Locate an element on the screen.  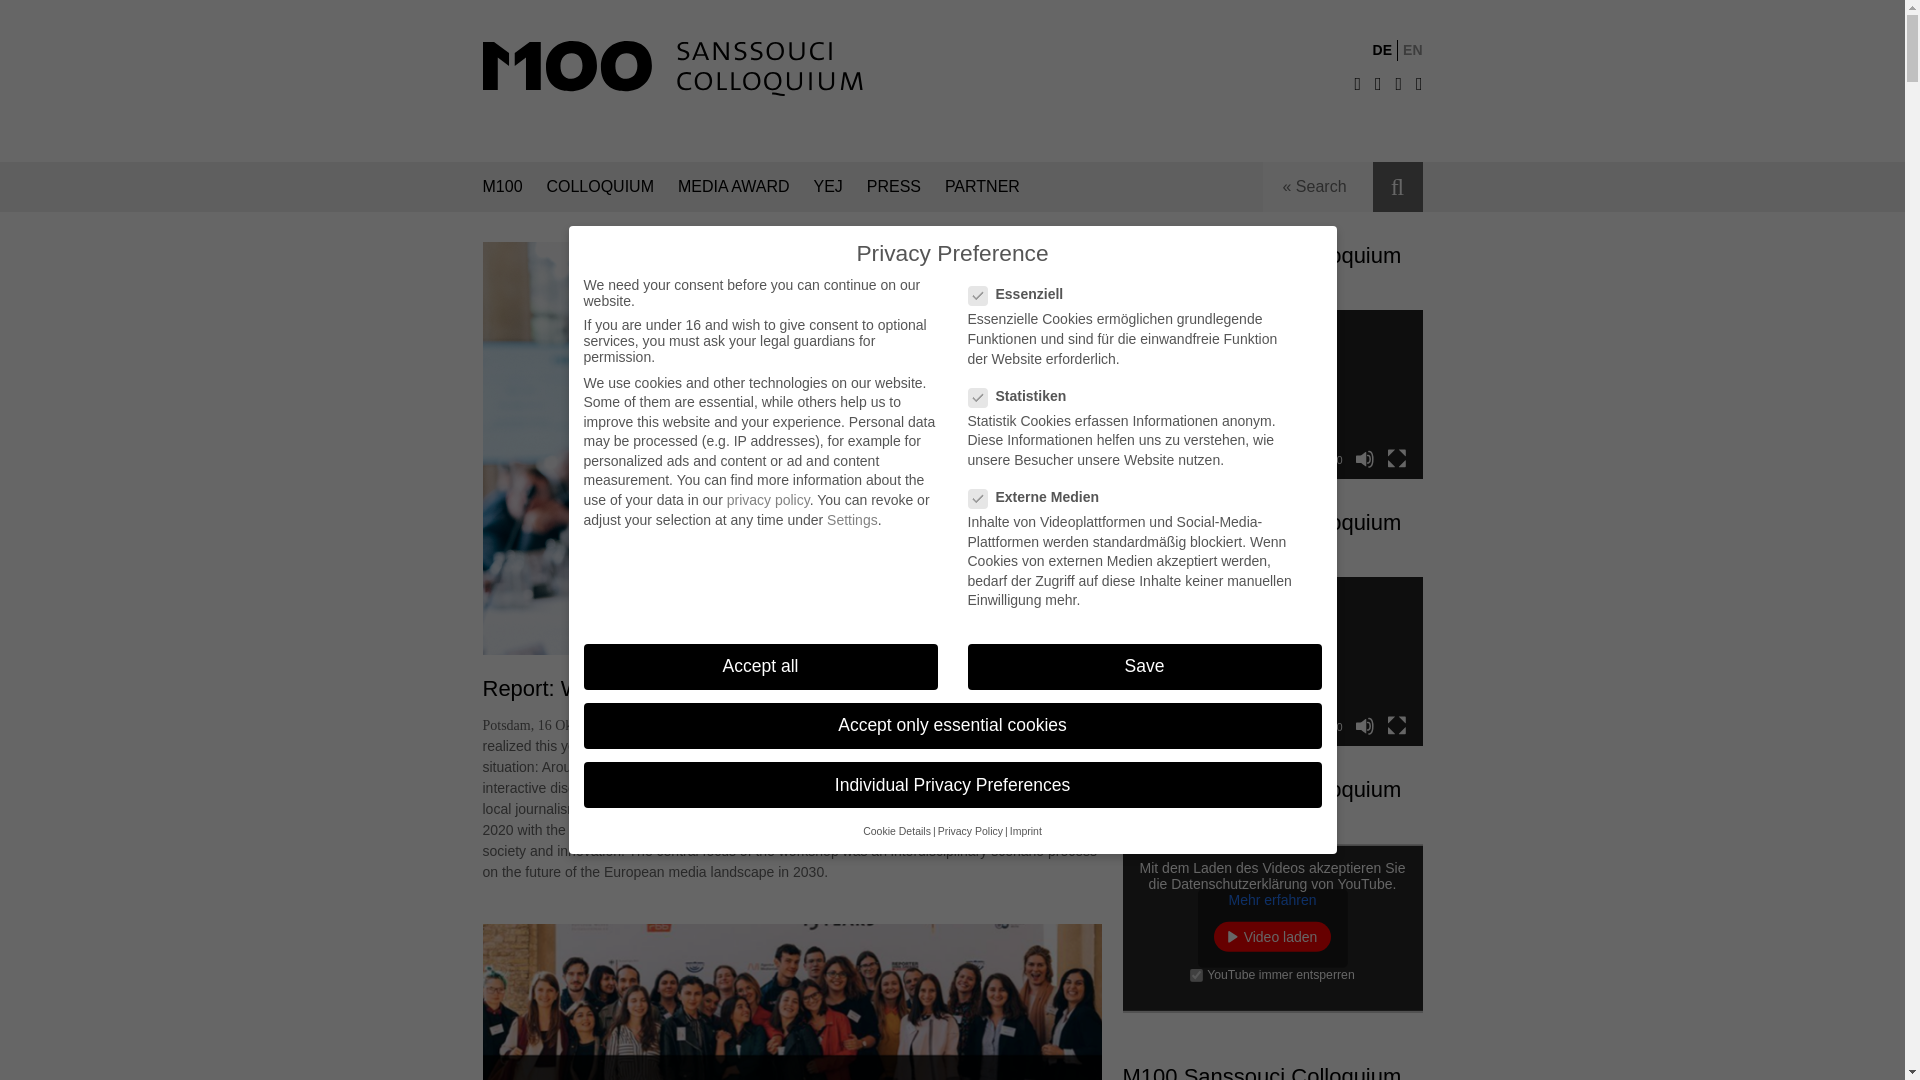
Mute is located at coordinates (1364, 458).